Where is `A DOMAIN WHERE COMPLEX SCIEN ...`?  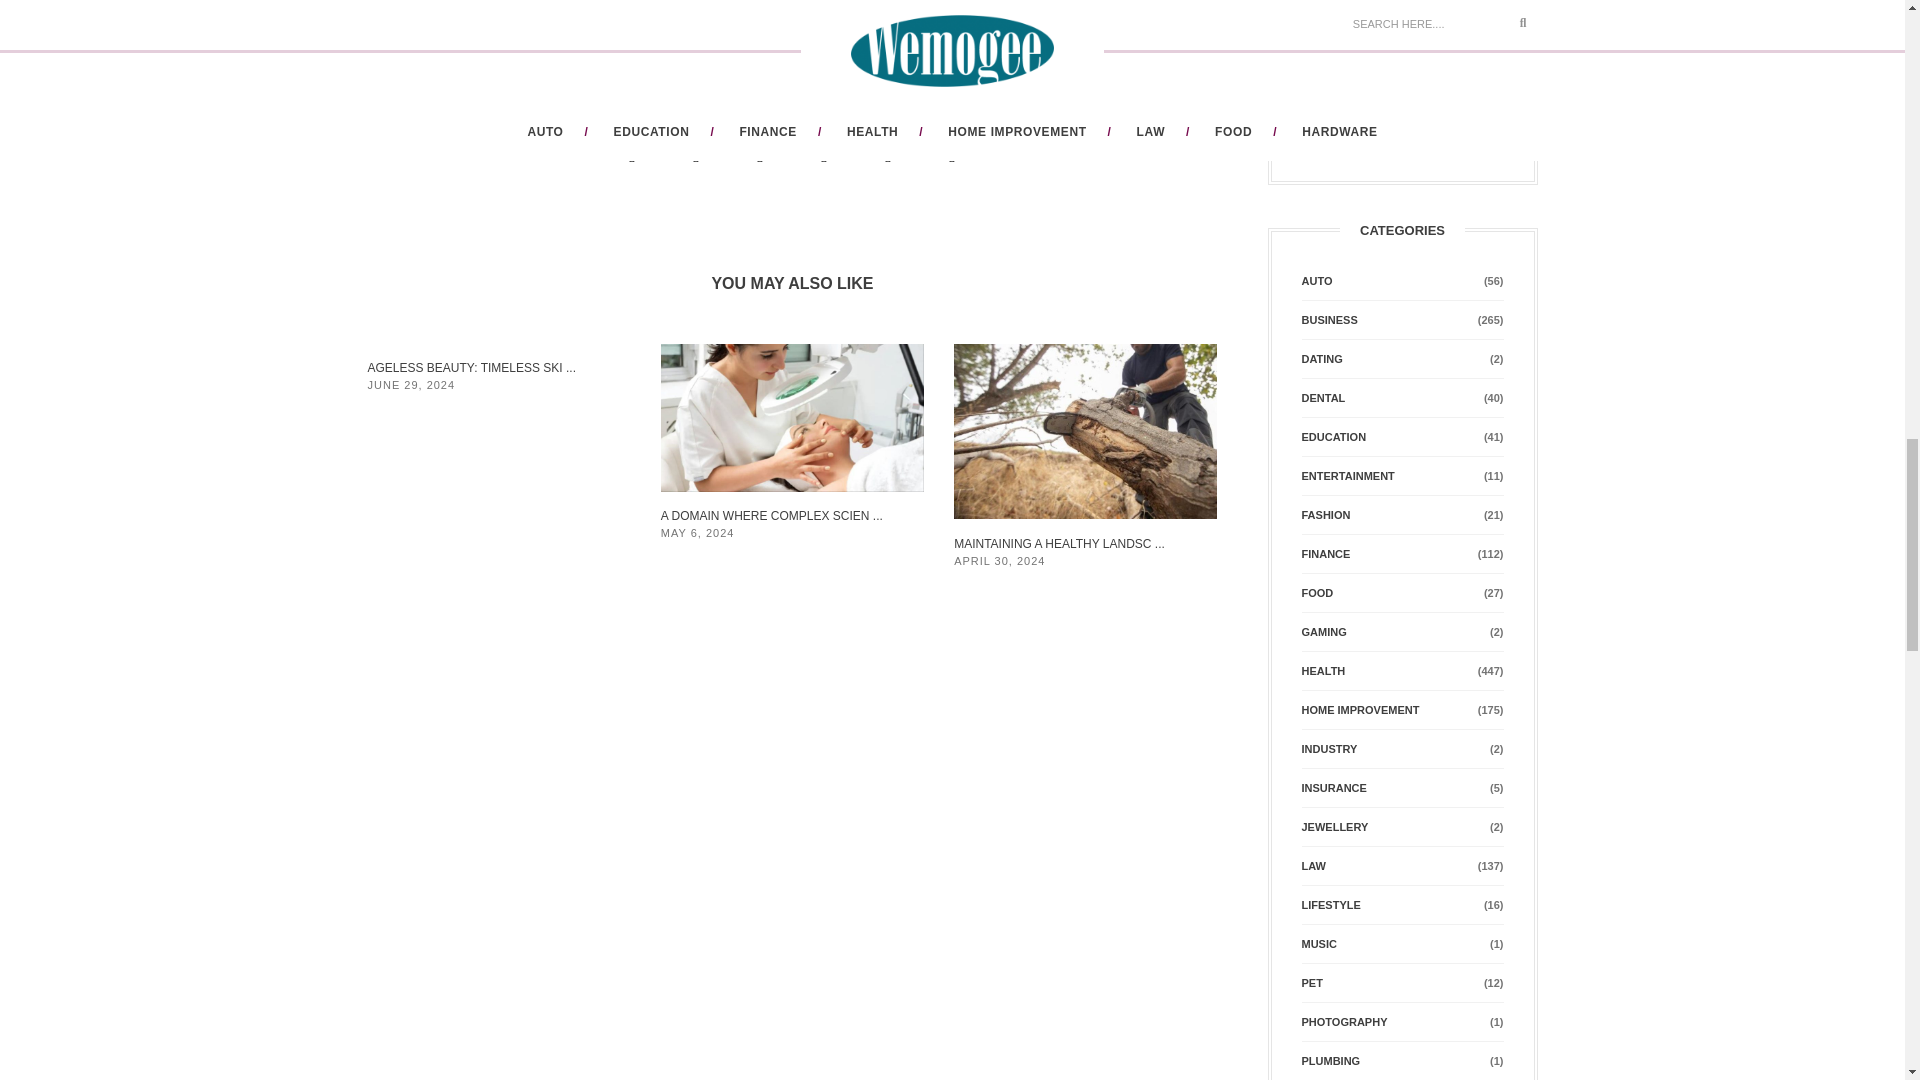 A DOMAIN WHERE COMPLEX SCIEN ... is located at coordinates (772, 515).